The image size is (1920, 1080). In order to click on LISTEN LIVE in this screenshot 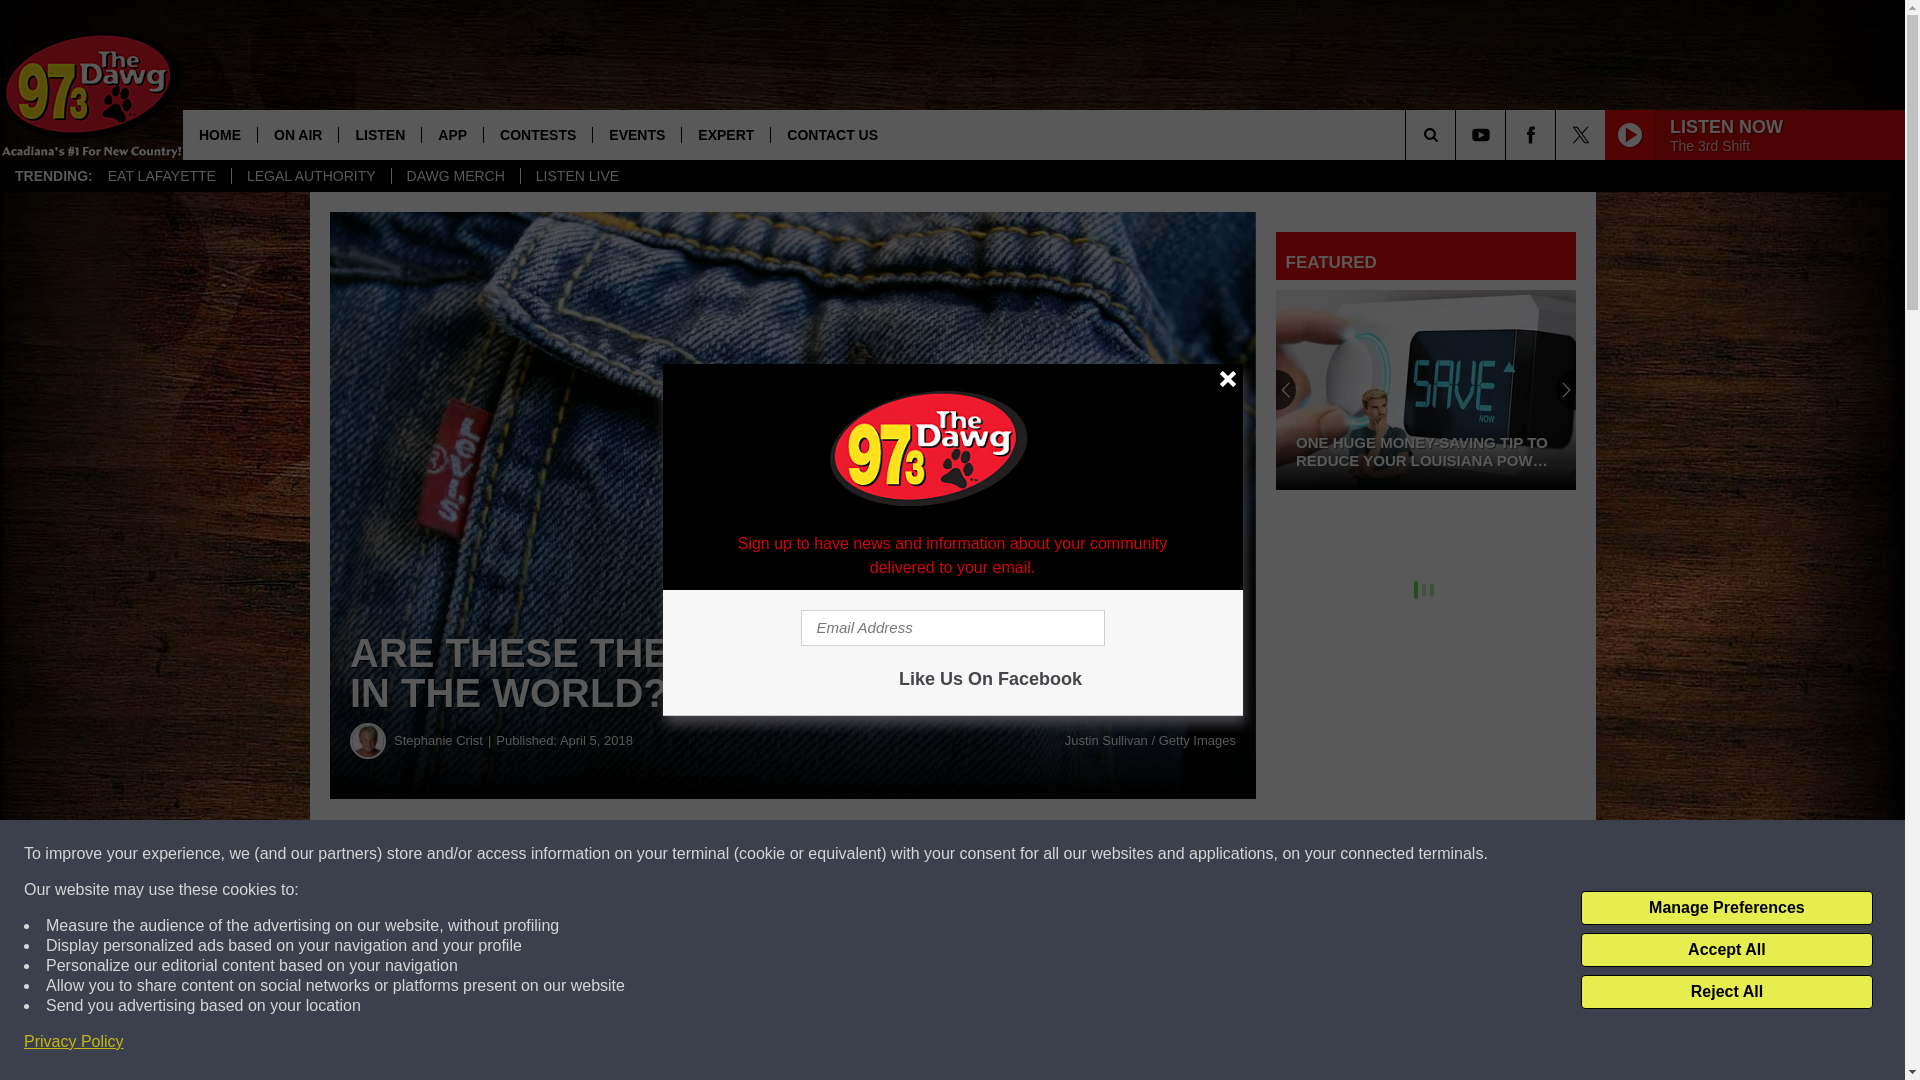, I will do `click(576, 176)`.